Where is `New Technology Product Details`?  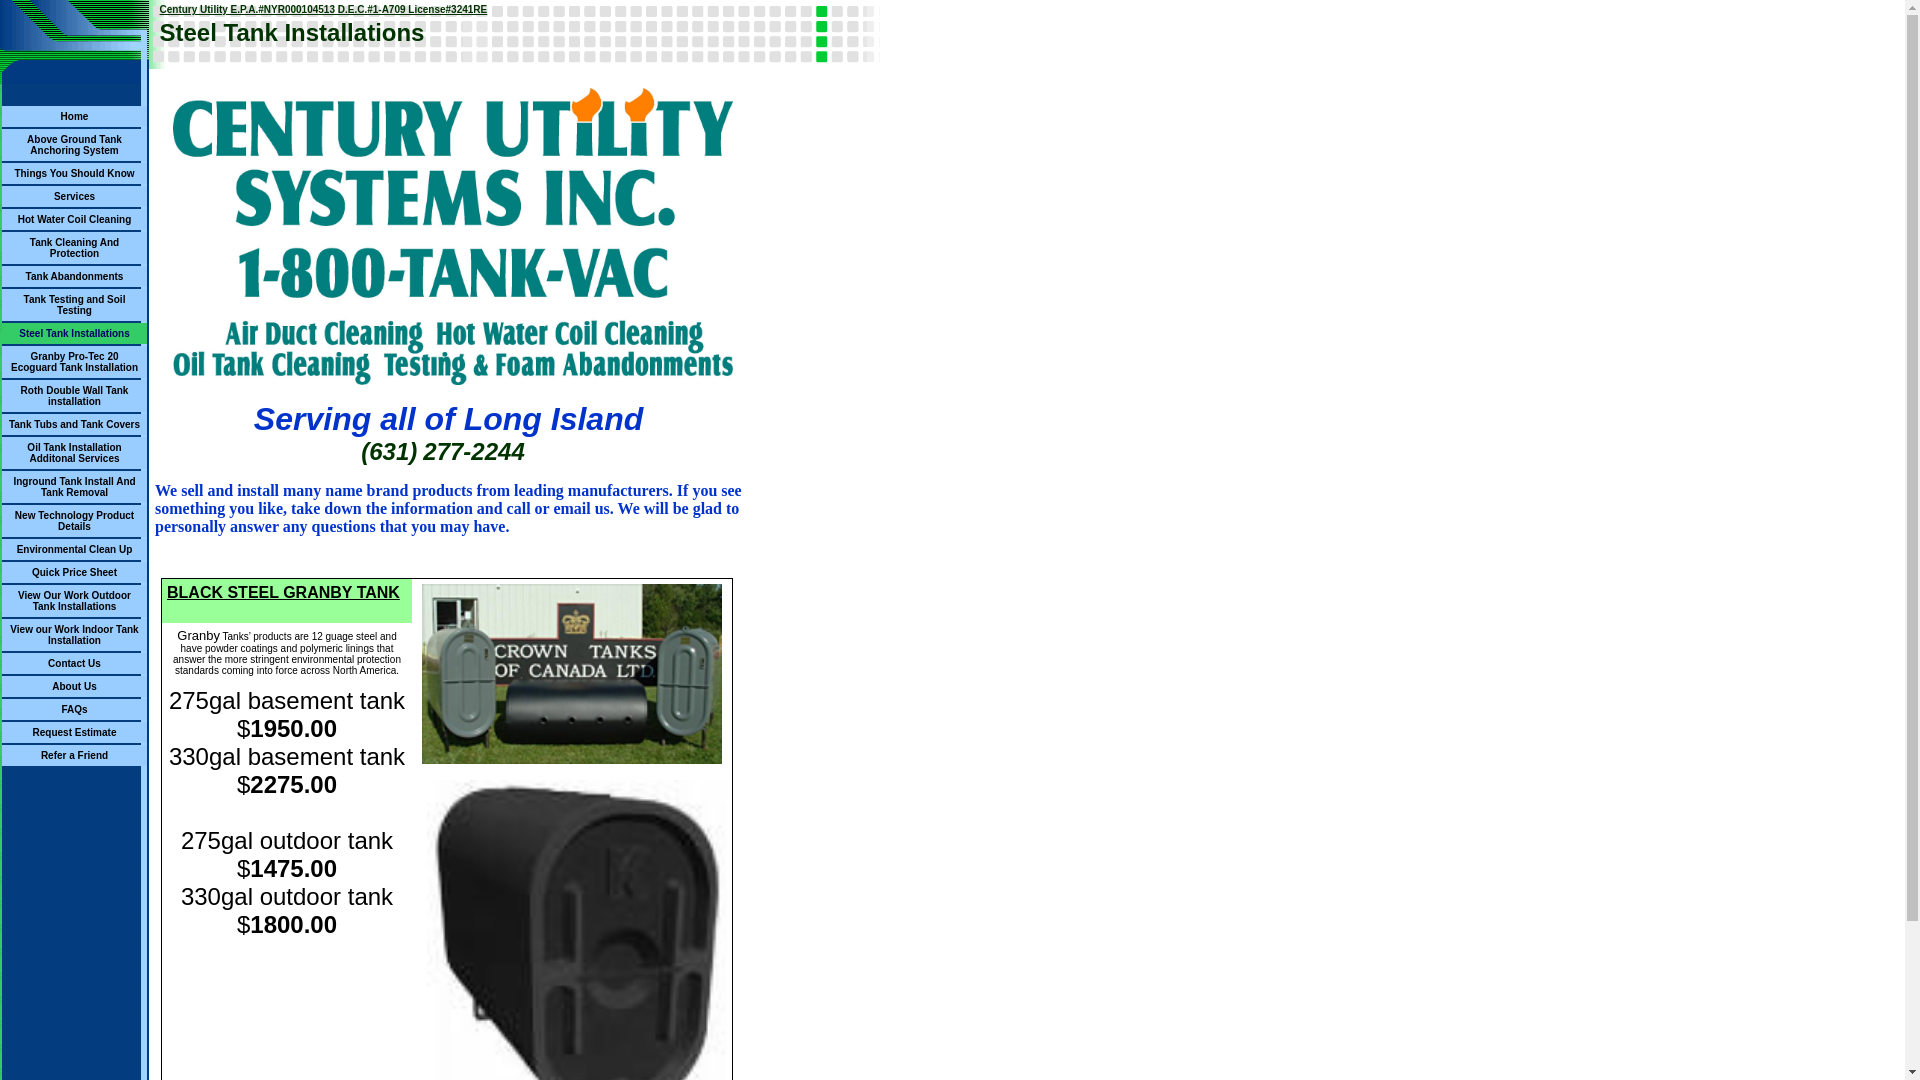
New Technology Product Details is located at coordinates (74, 519).